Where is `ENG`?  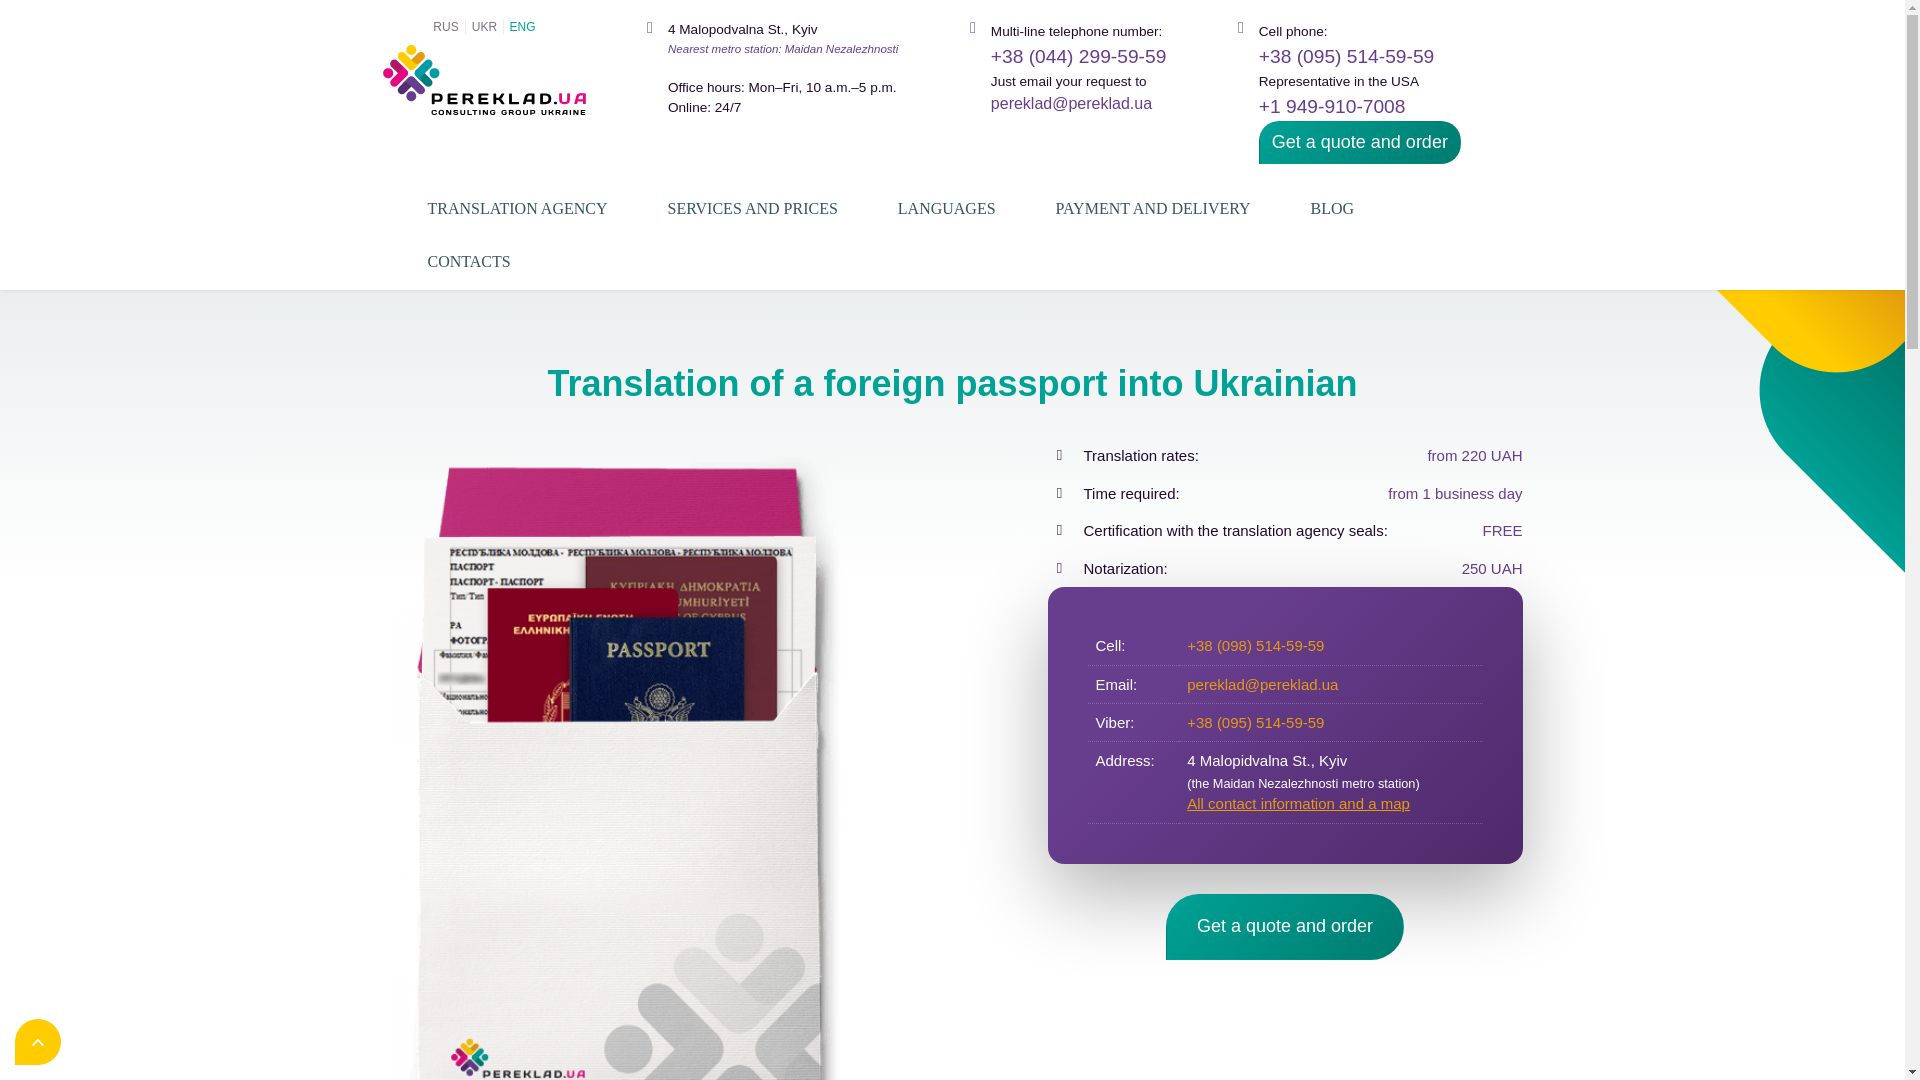 ENG is located at coordinates (522, 27).